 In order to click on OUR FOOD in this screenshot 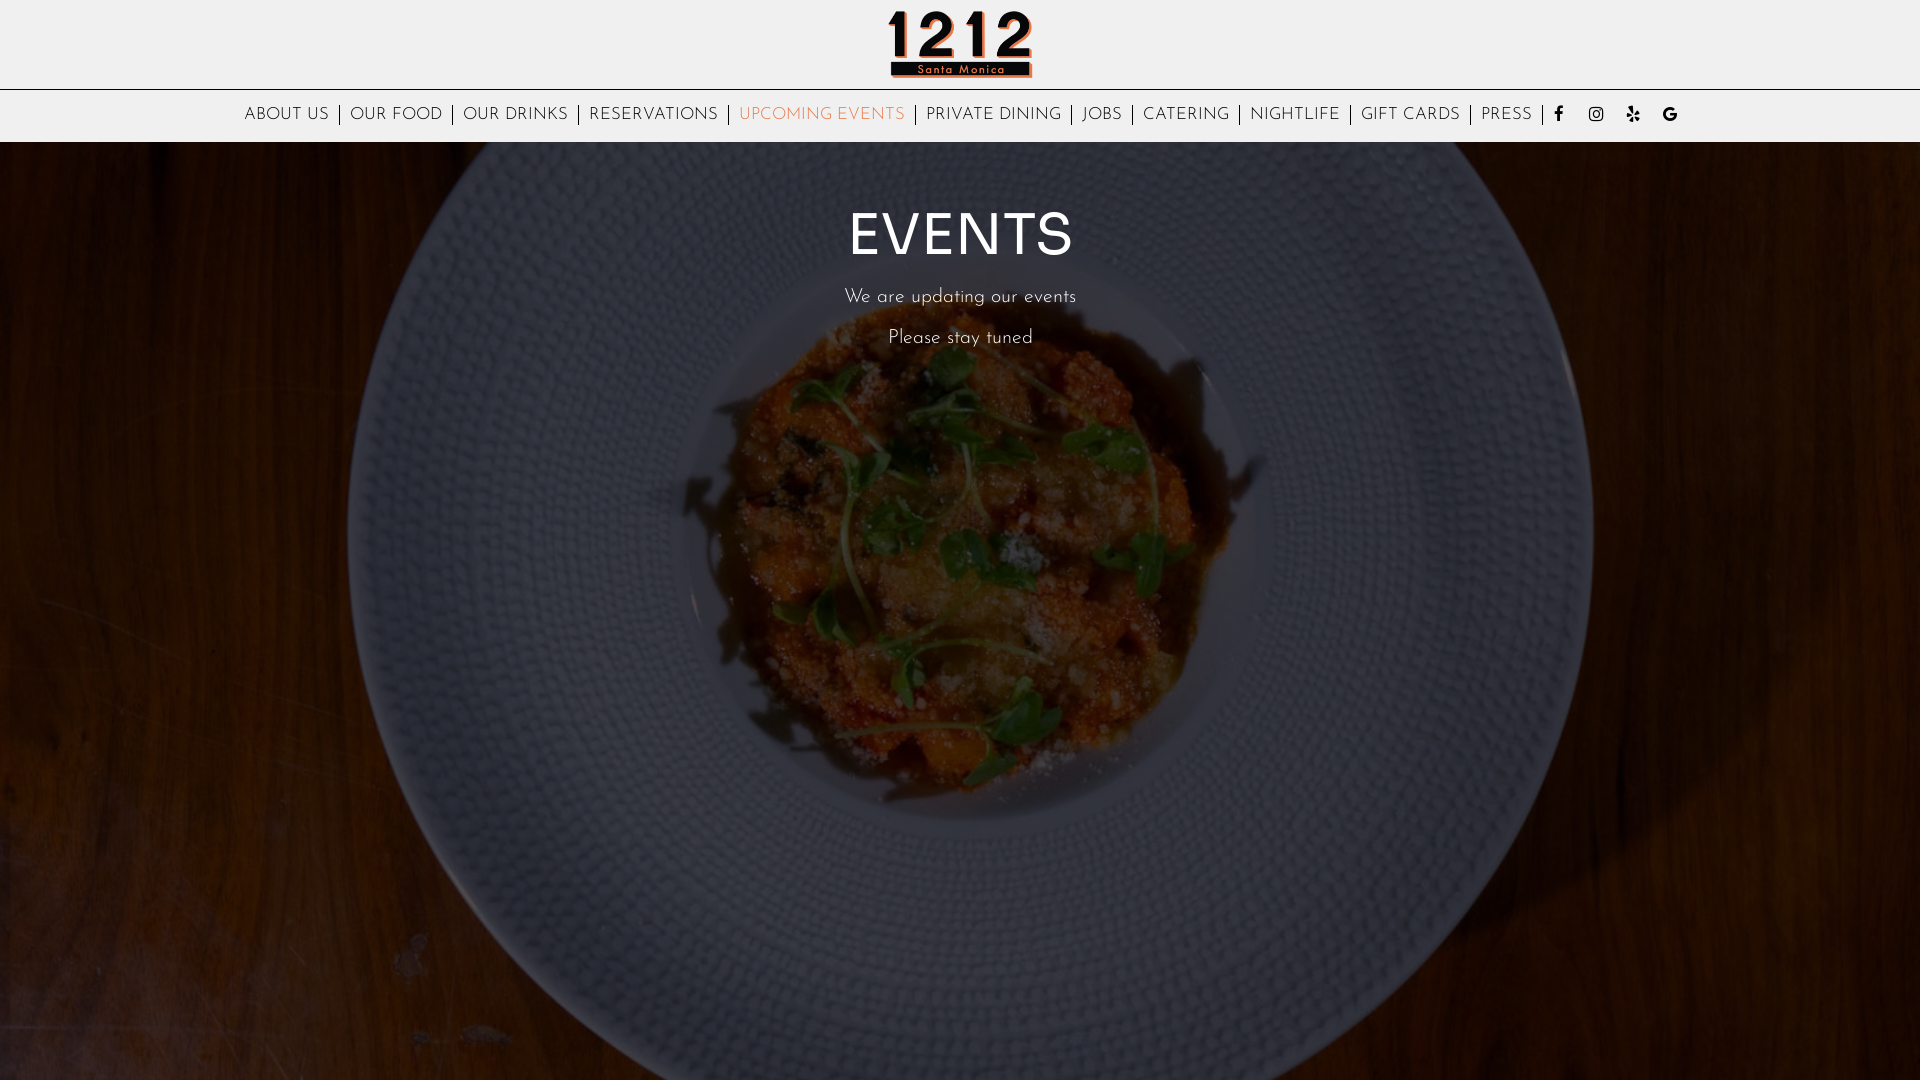, I will do `click(396, 115)`.